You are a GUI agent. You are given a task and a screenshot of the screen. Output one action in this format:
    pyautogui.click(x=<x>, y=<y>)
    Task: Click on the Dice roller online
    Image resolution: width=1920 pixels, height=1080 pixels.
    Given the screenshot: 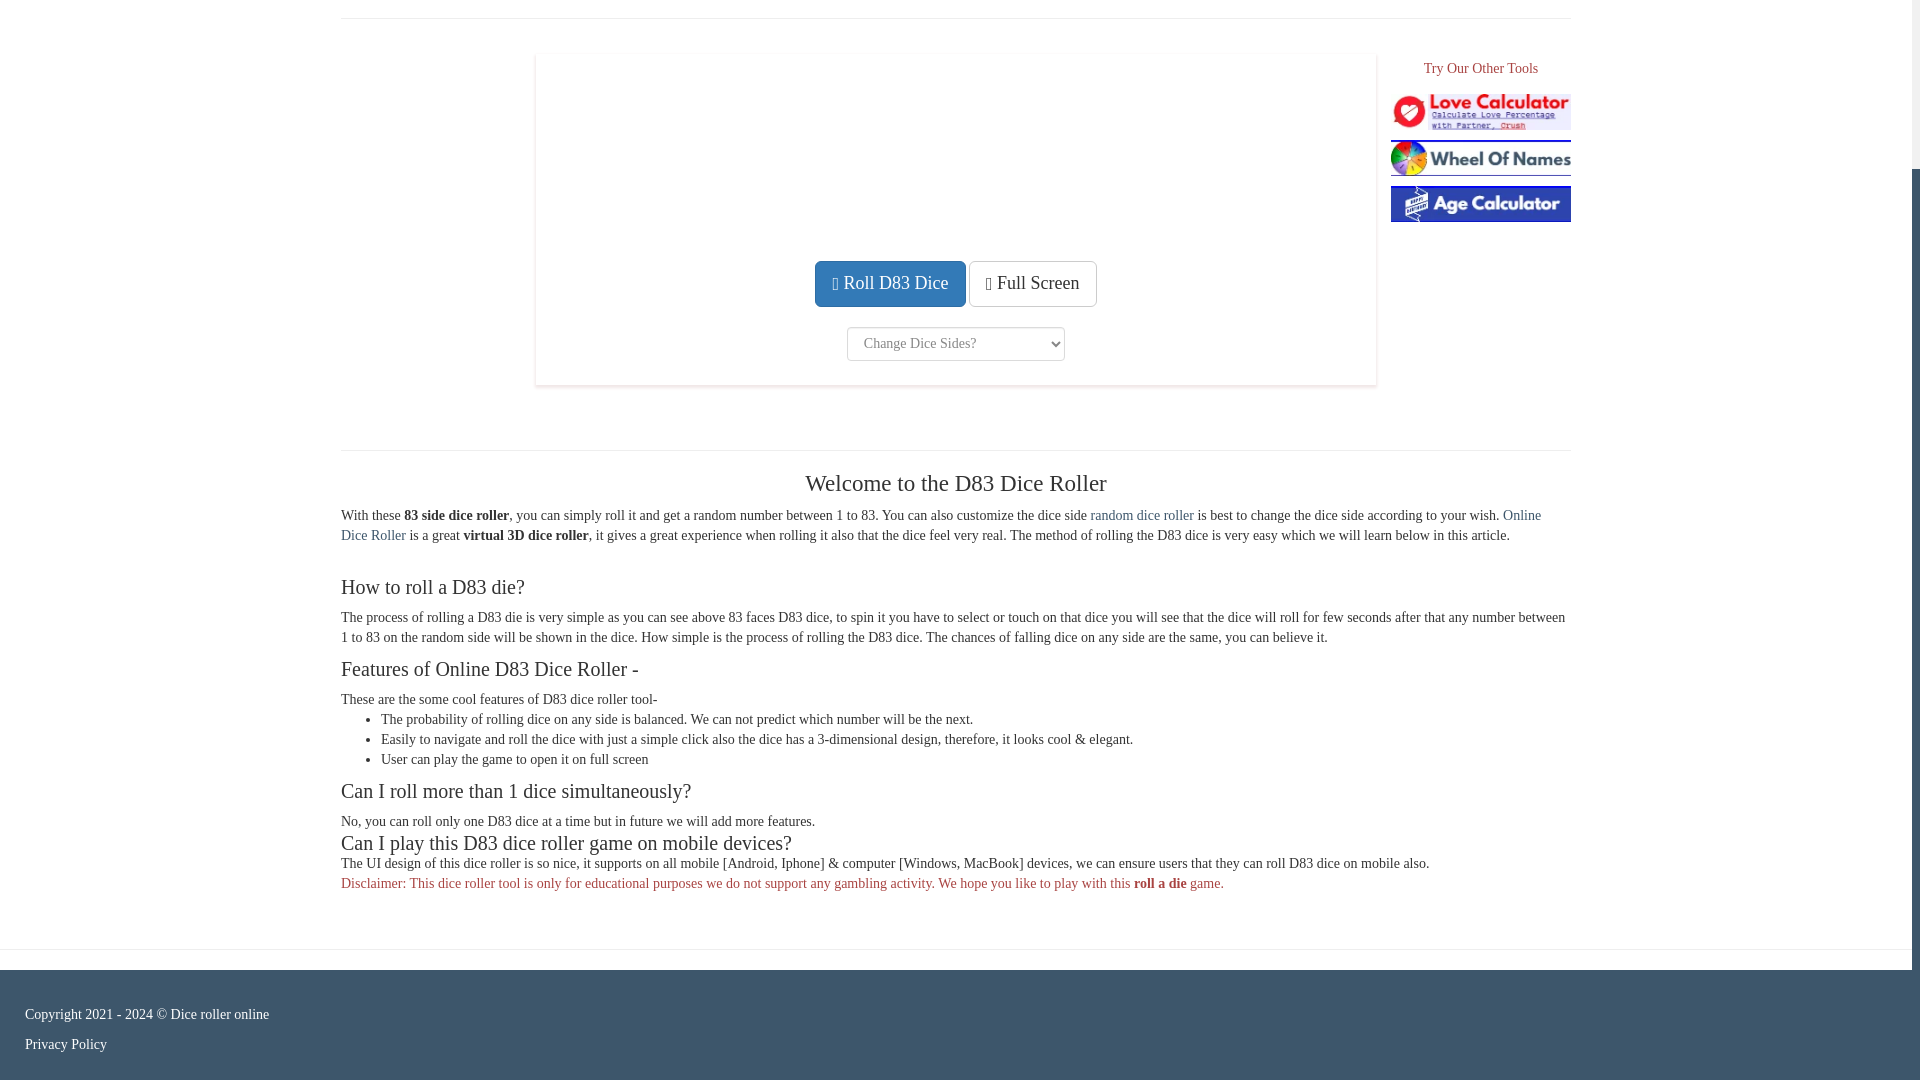 What is the action you would take?
    pyautogui.click(x=220, y=1014)
    